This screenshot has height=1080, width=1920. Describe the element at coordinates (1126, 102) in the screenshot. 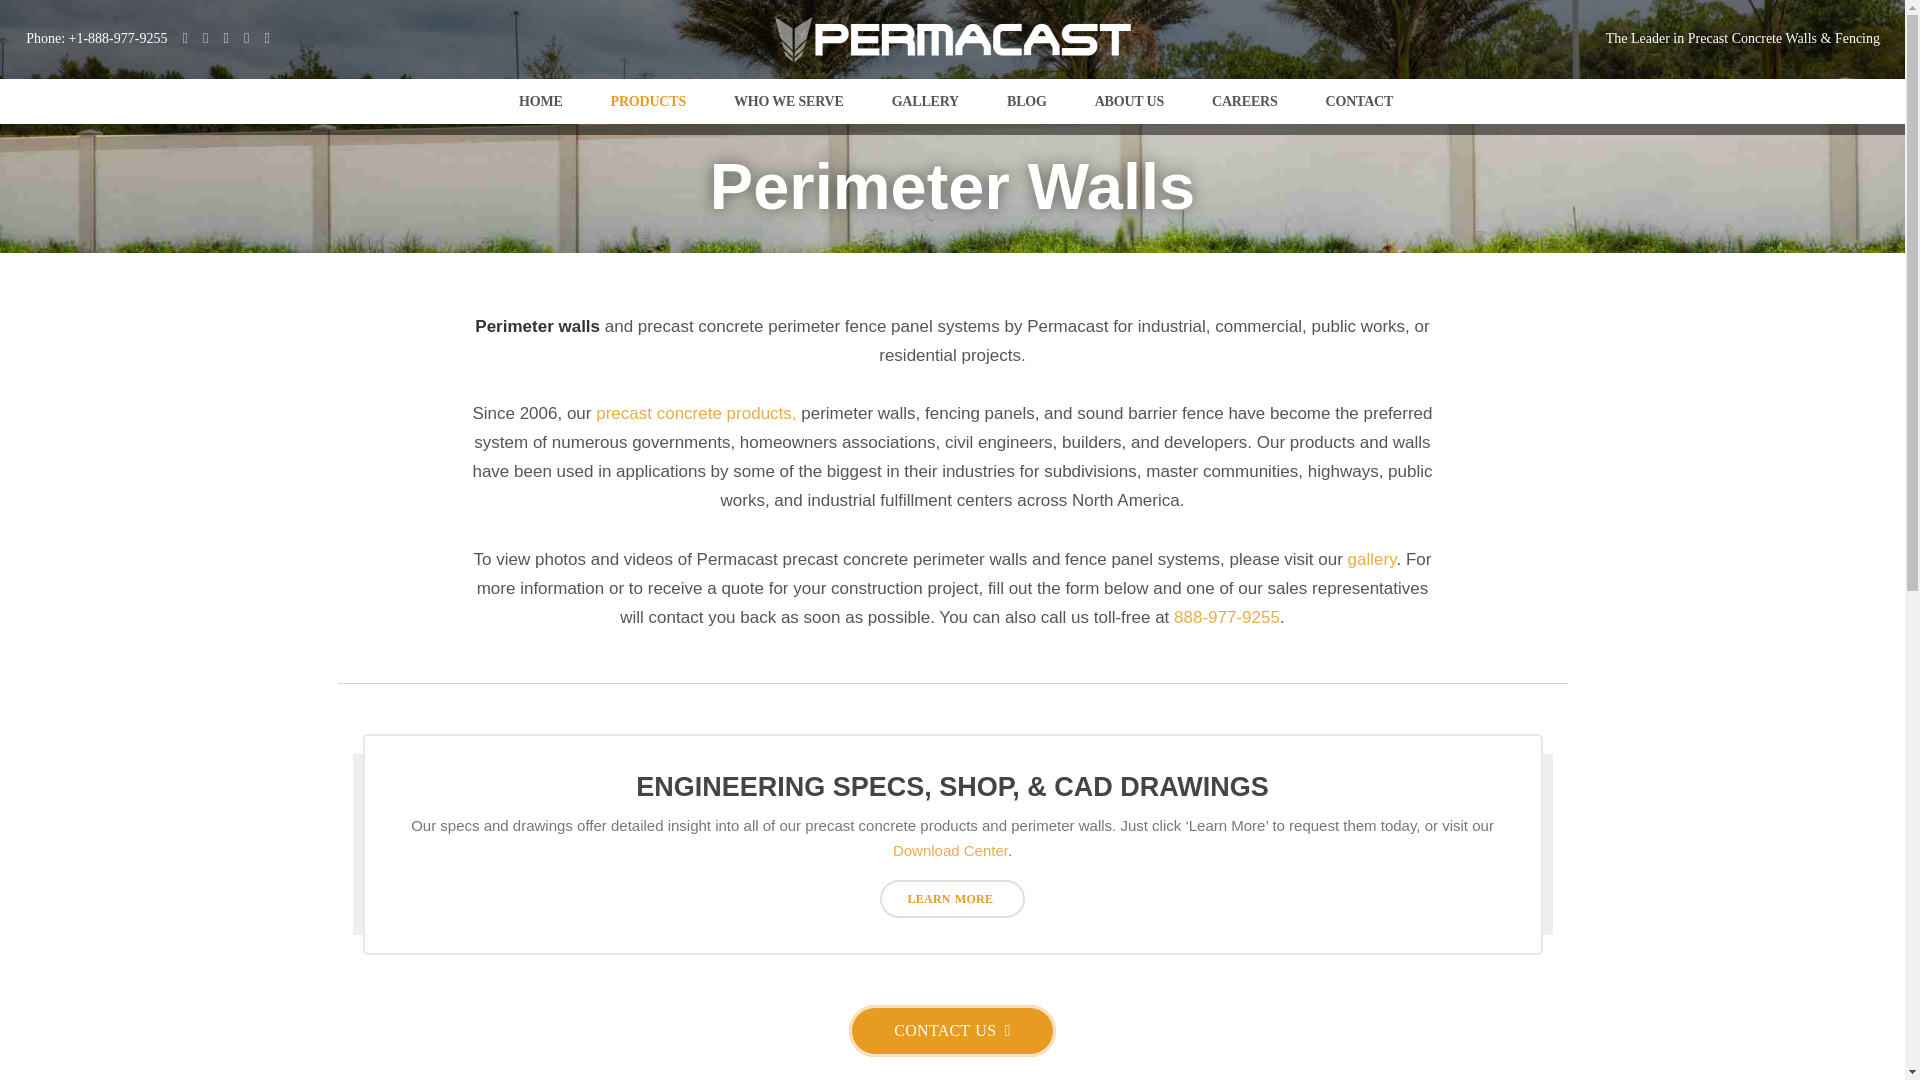

I see `ABOUT US` at that location.